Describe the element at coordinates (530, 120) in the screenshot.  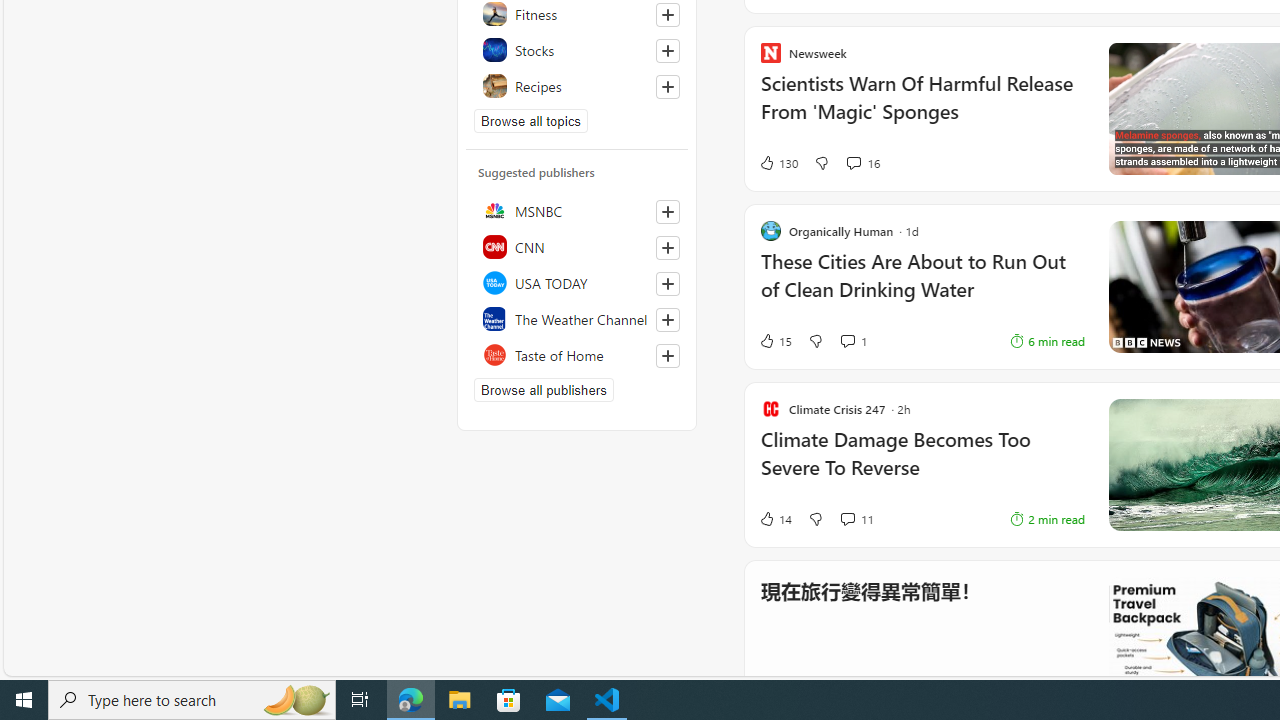
I see `Browse all topics` at that location.